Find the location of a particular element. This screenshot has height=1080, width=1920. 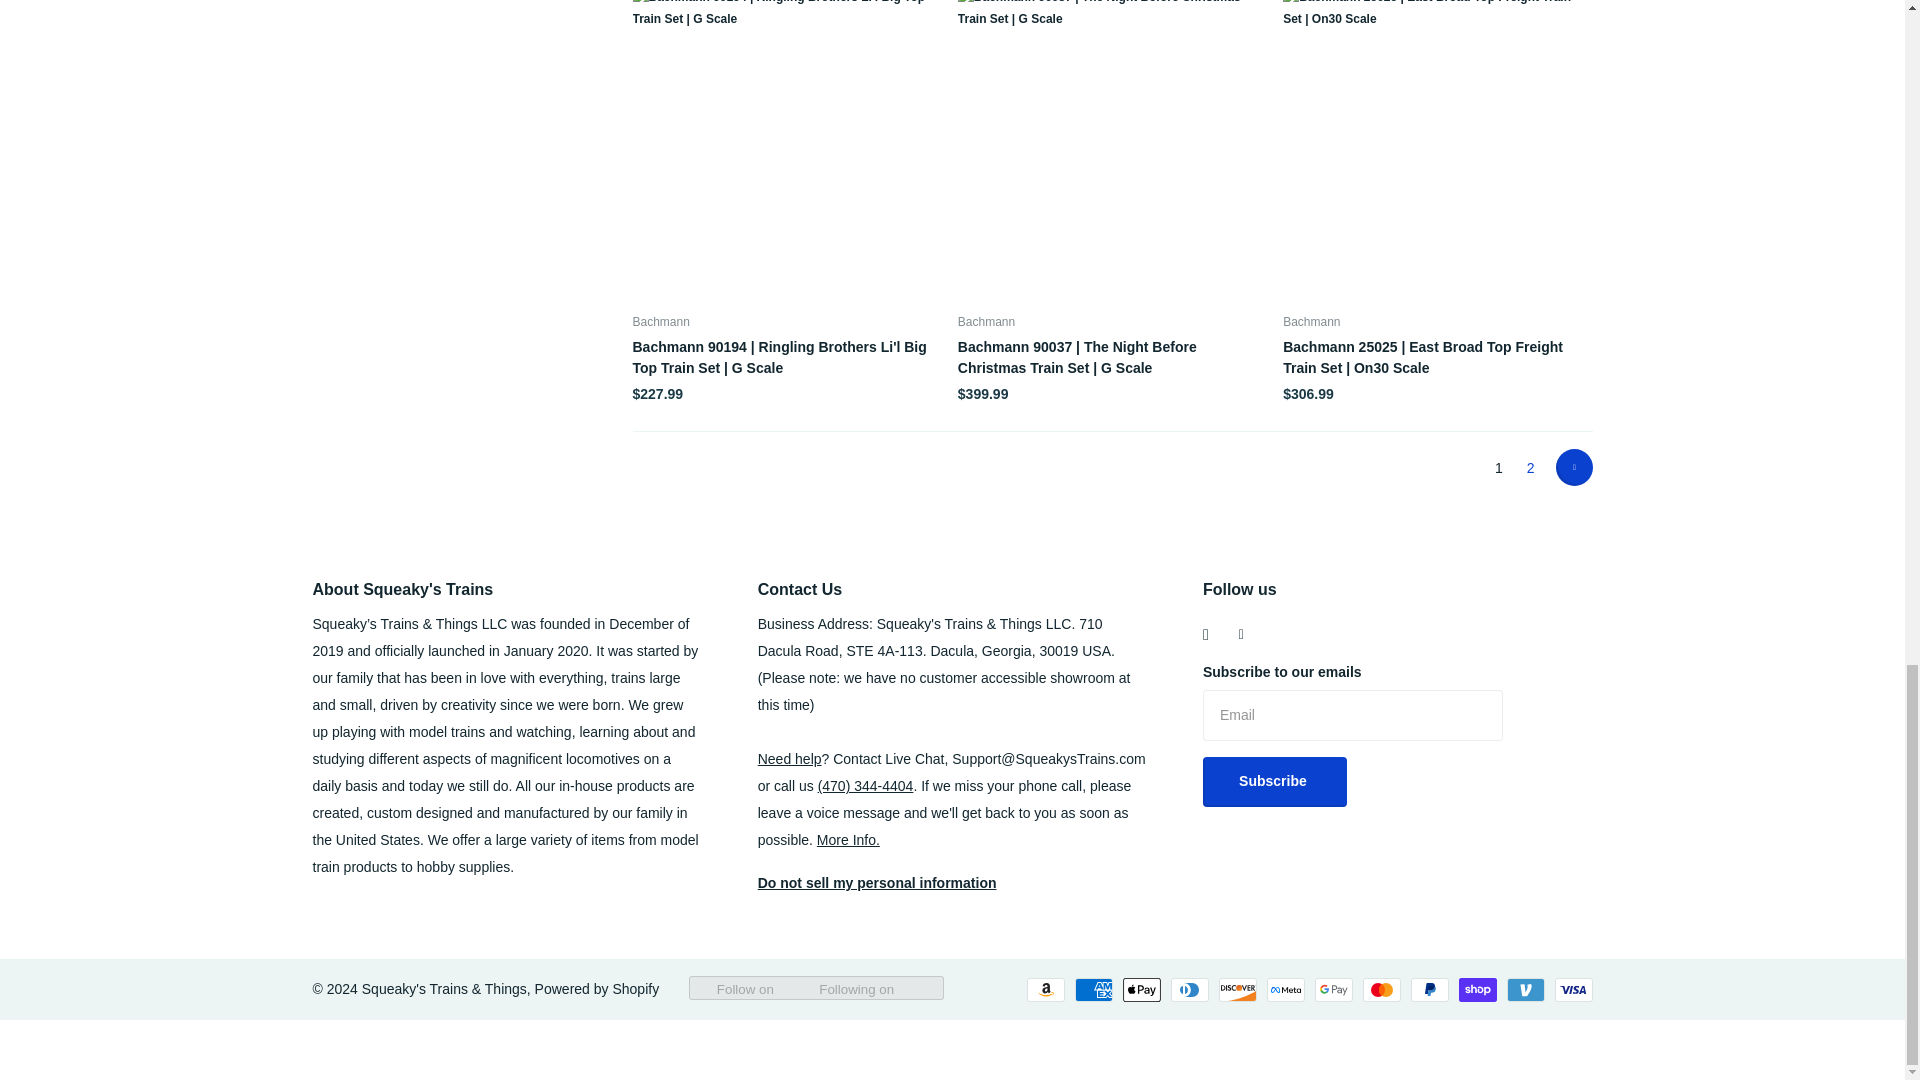

Meta Pay is located at coordinates (1284, 990).